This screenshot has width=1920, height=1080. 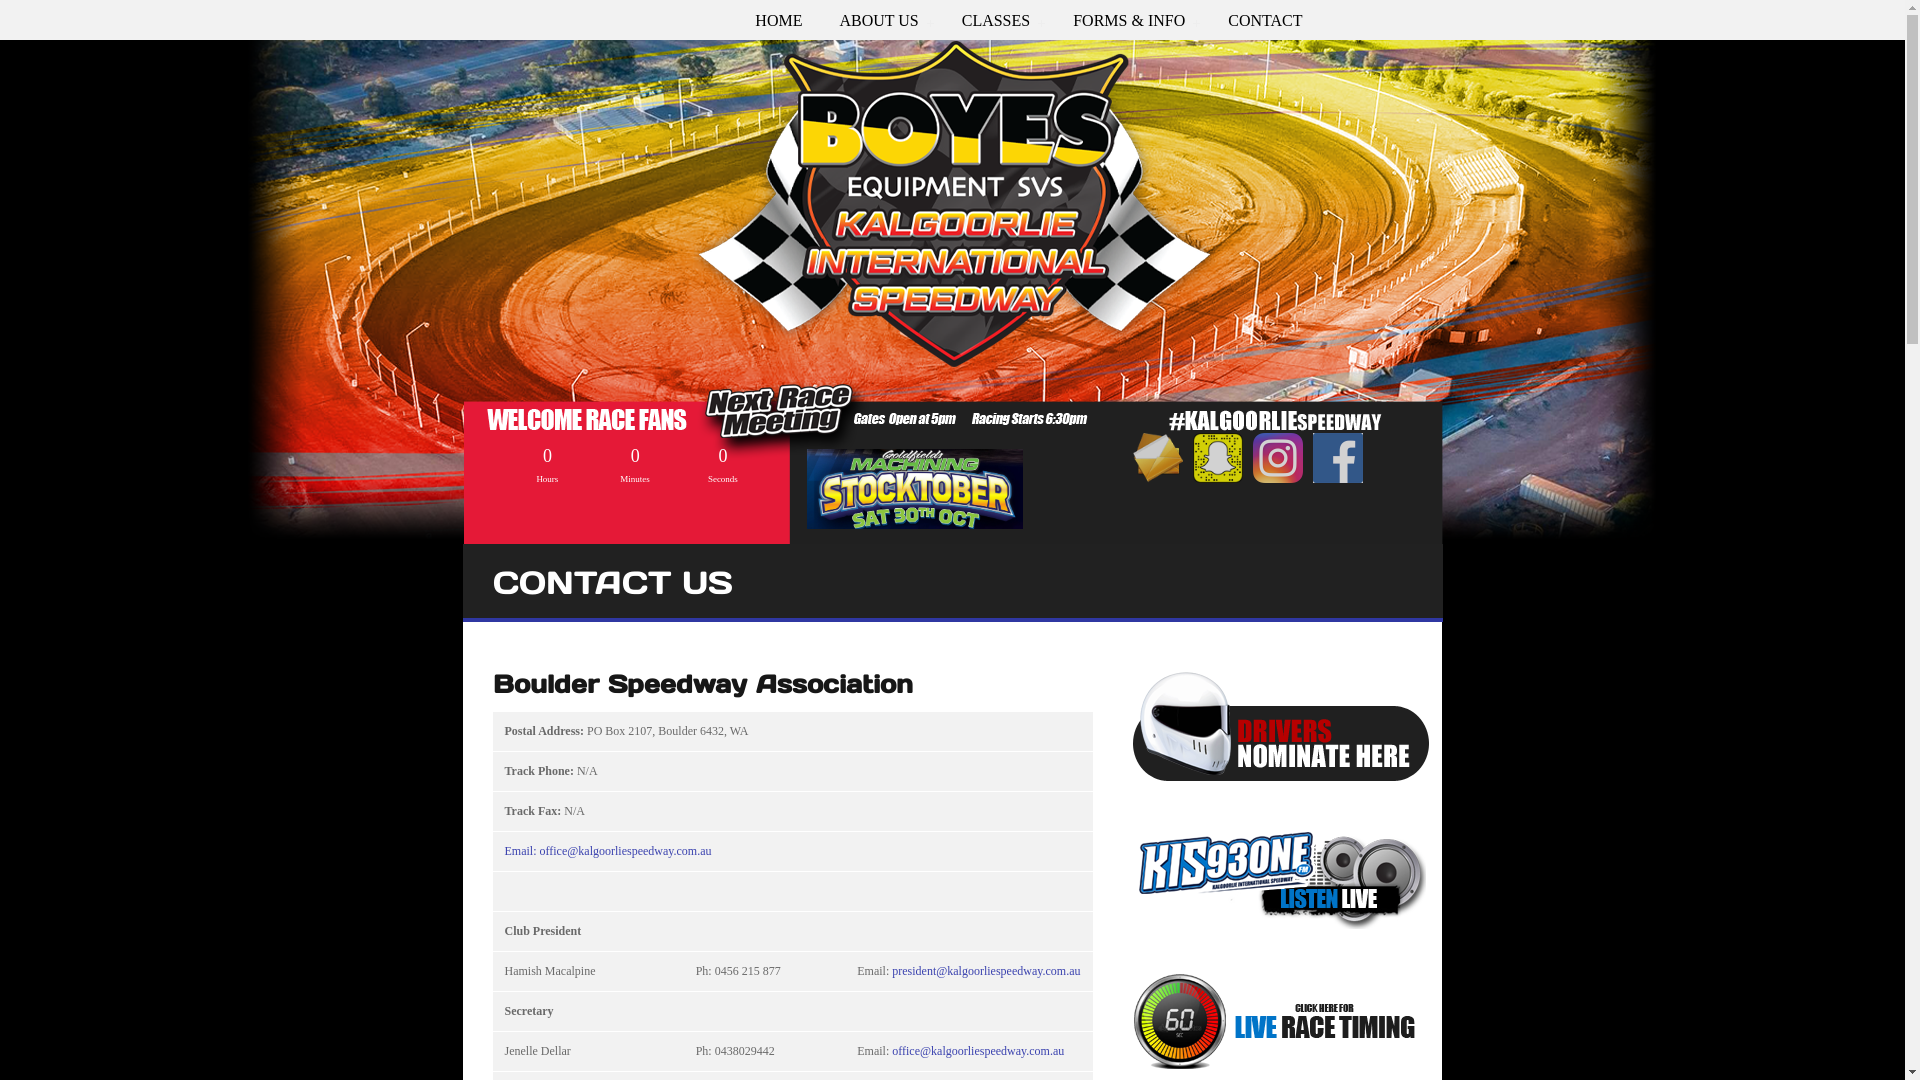 I want to click on Connect with  E-mail, so click(x=1157, y=458).